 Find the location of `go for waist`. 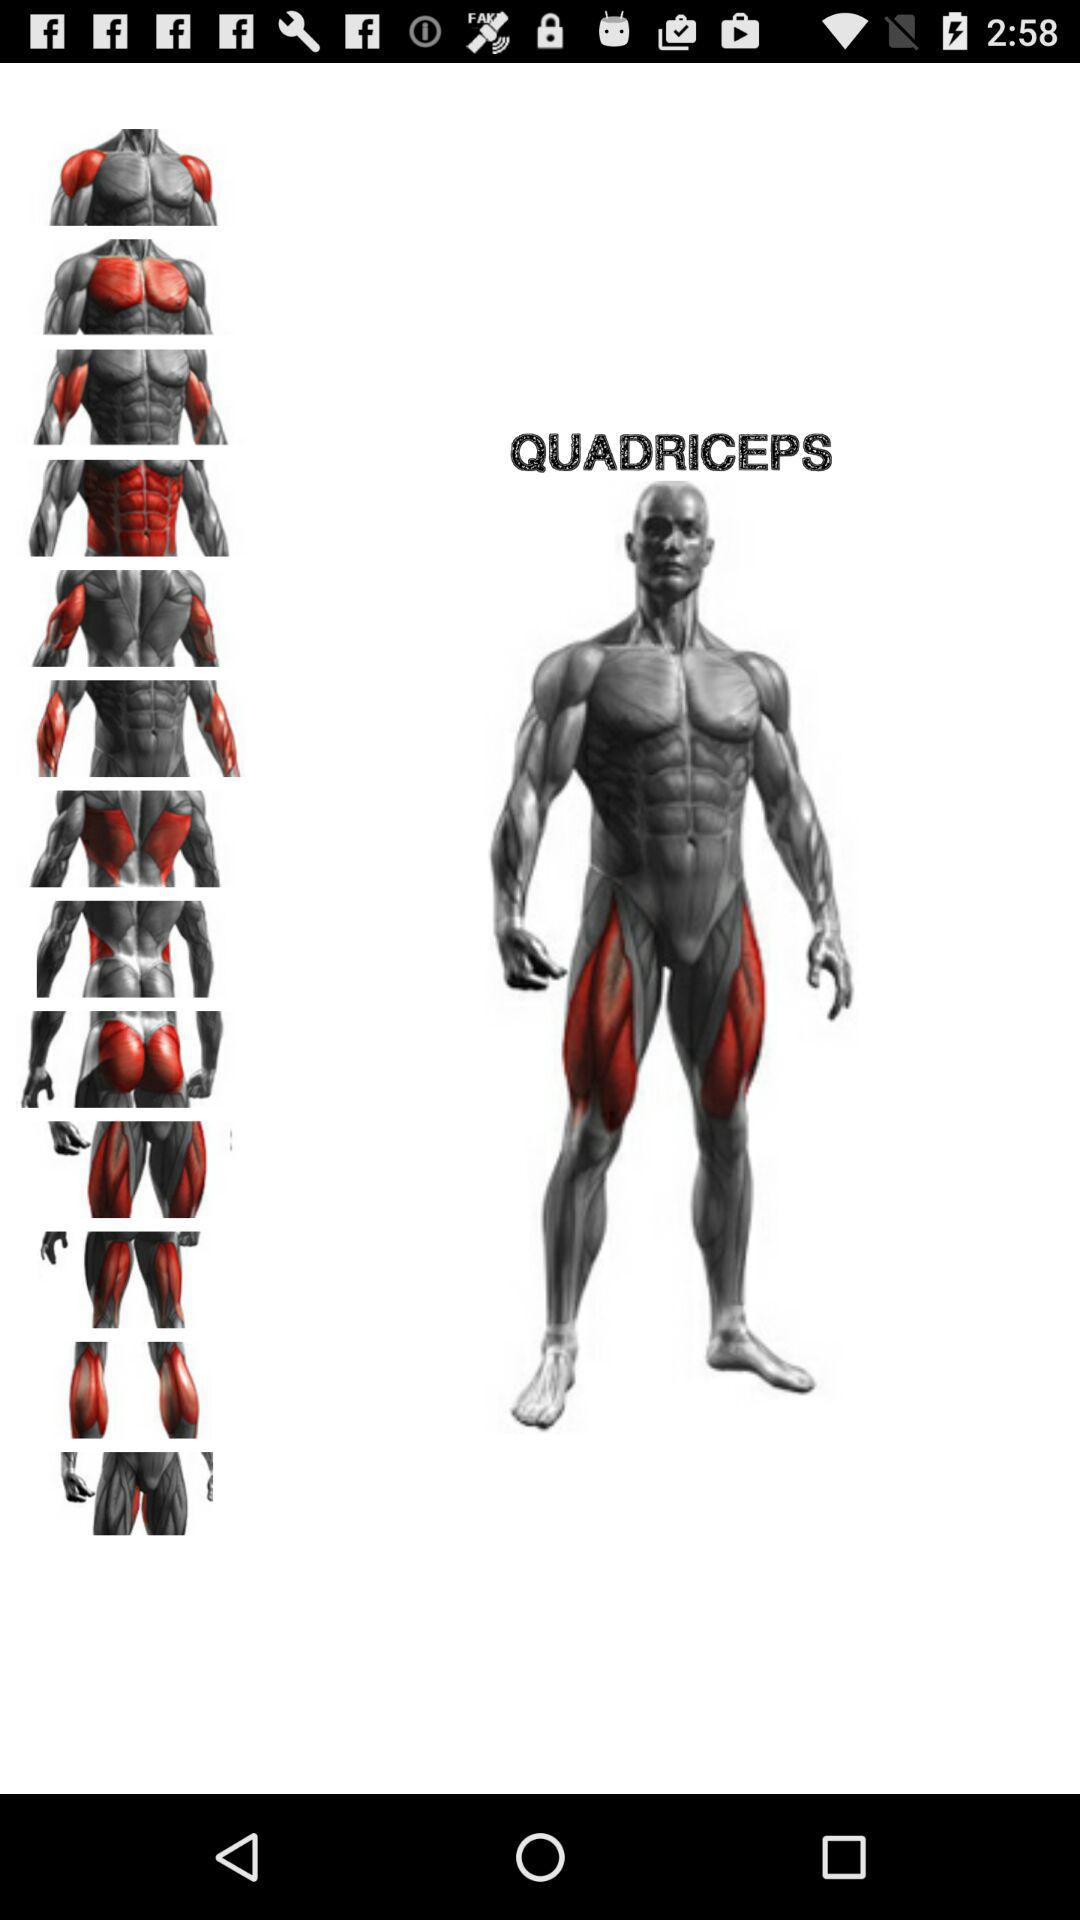

go for waist is located at coordinates (131, 942).